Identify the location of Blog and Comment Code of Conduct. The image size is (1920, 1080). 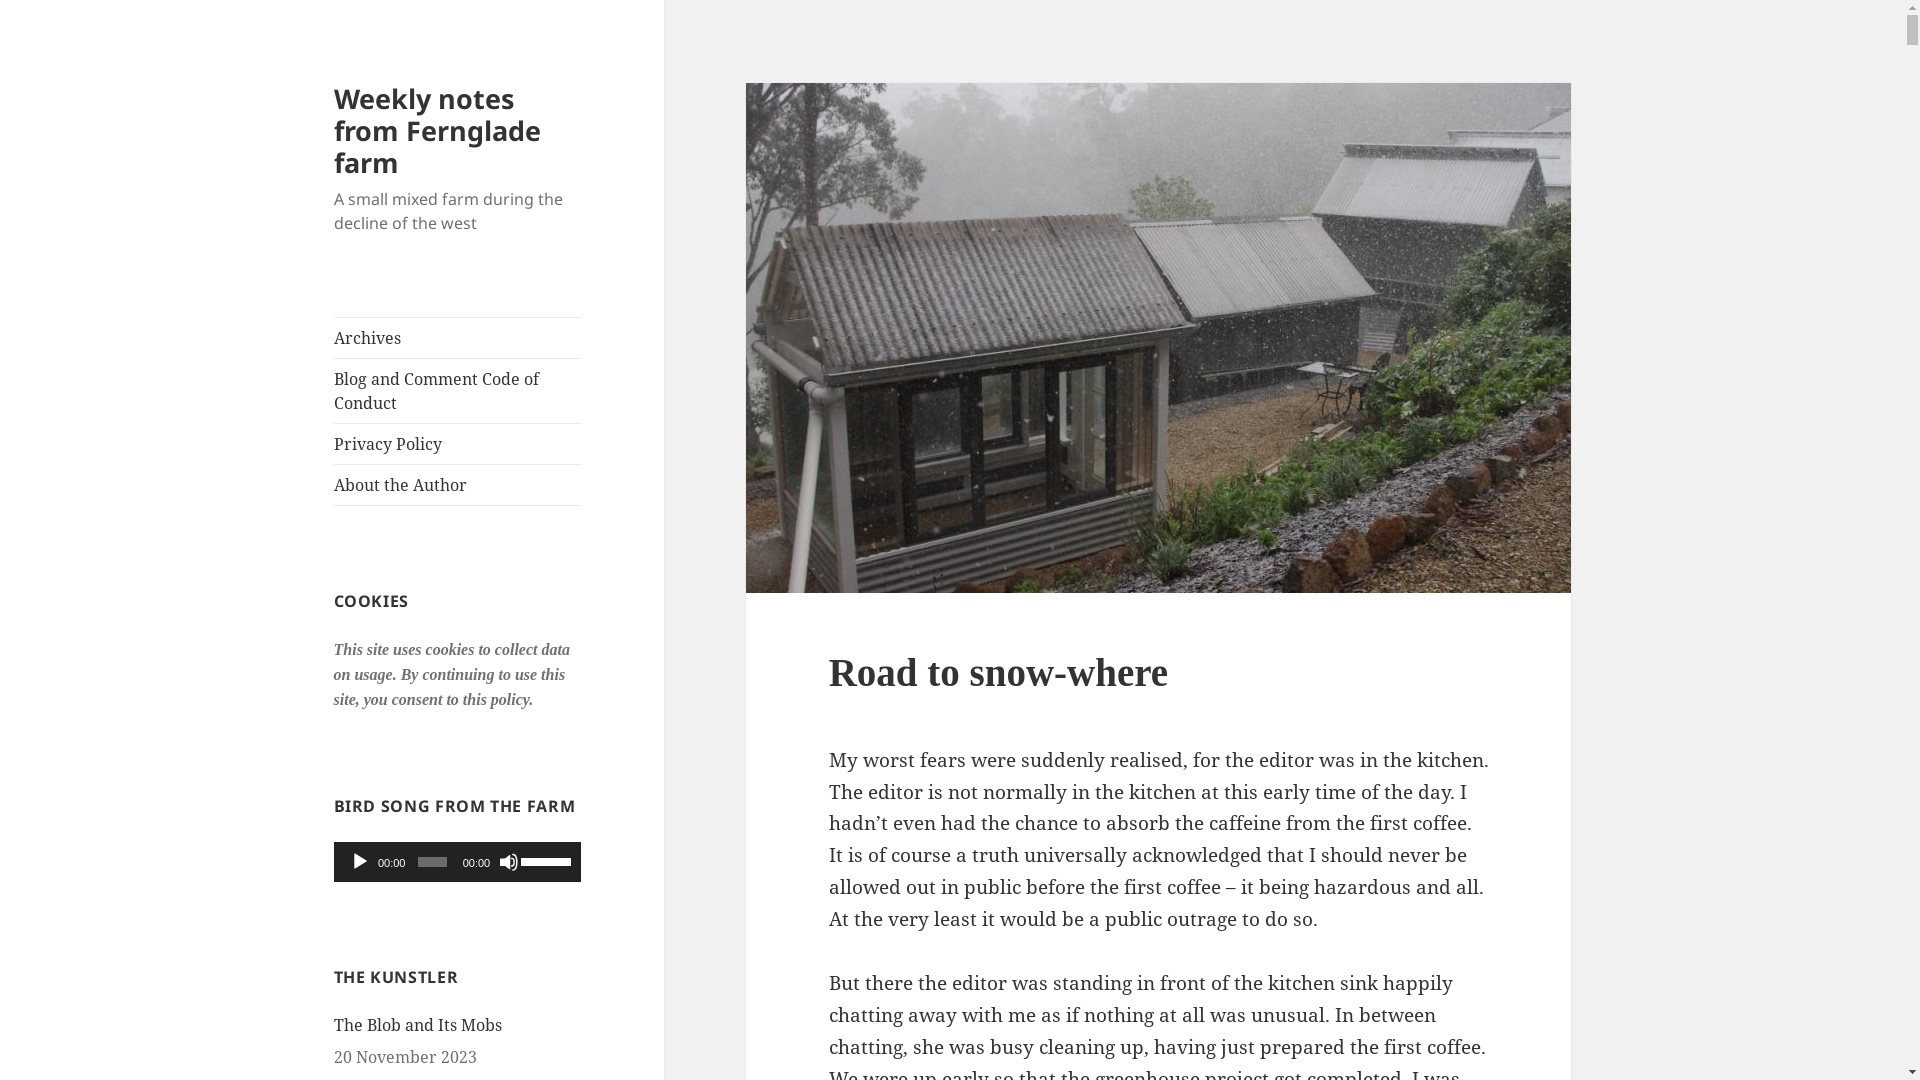
(458, 391).